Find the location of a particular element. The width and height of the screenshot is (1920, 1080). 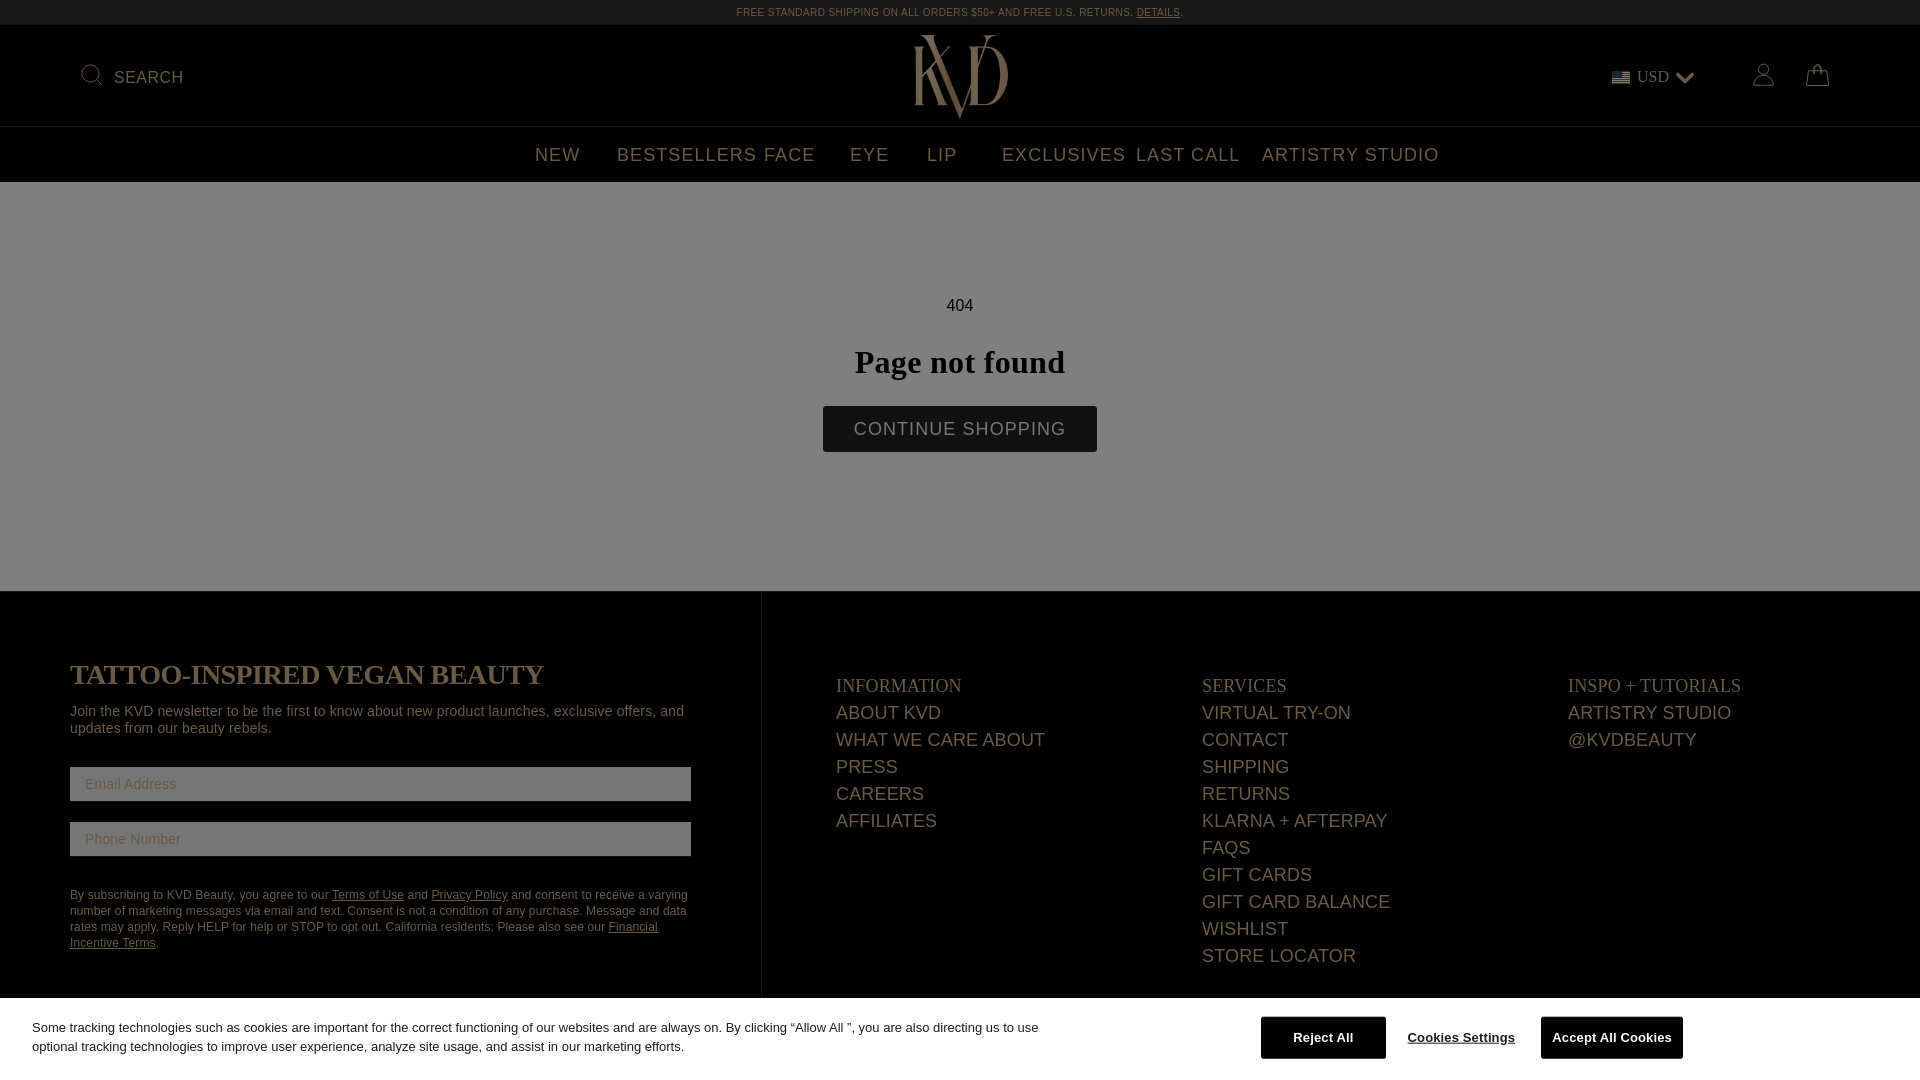

account - kvd icon is located at coordinates (1762, 74).